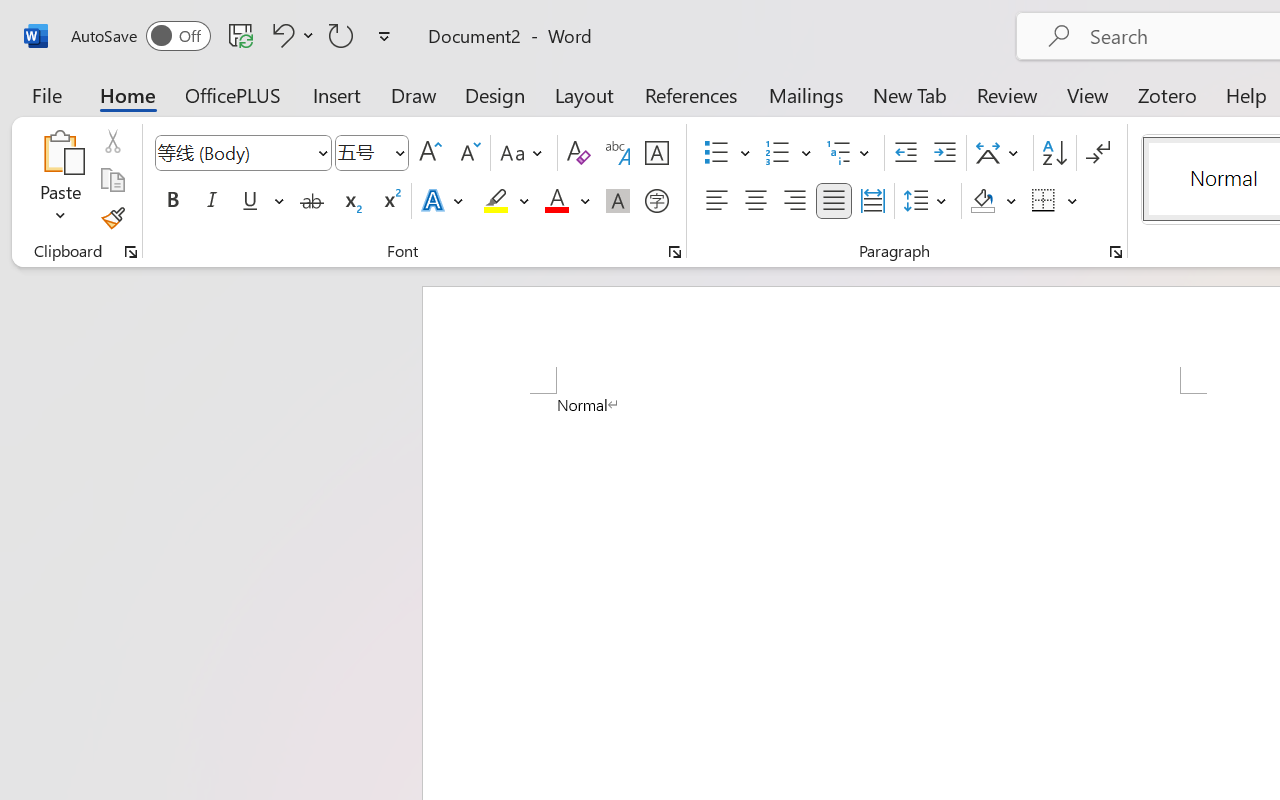 The width and height of the screenshot is (1280, 800). What do you see at coordinates (496, 201) in the screenshot?
I see `Text Highlight Color Yellow` at bounding box center [496, 201].